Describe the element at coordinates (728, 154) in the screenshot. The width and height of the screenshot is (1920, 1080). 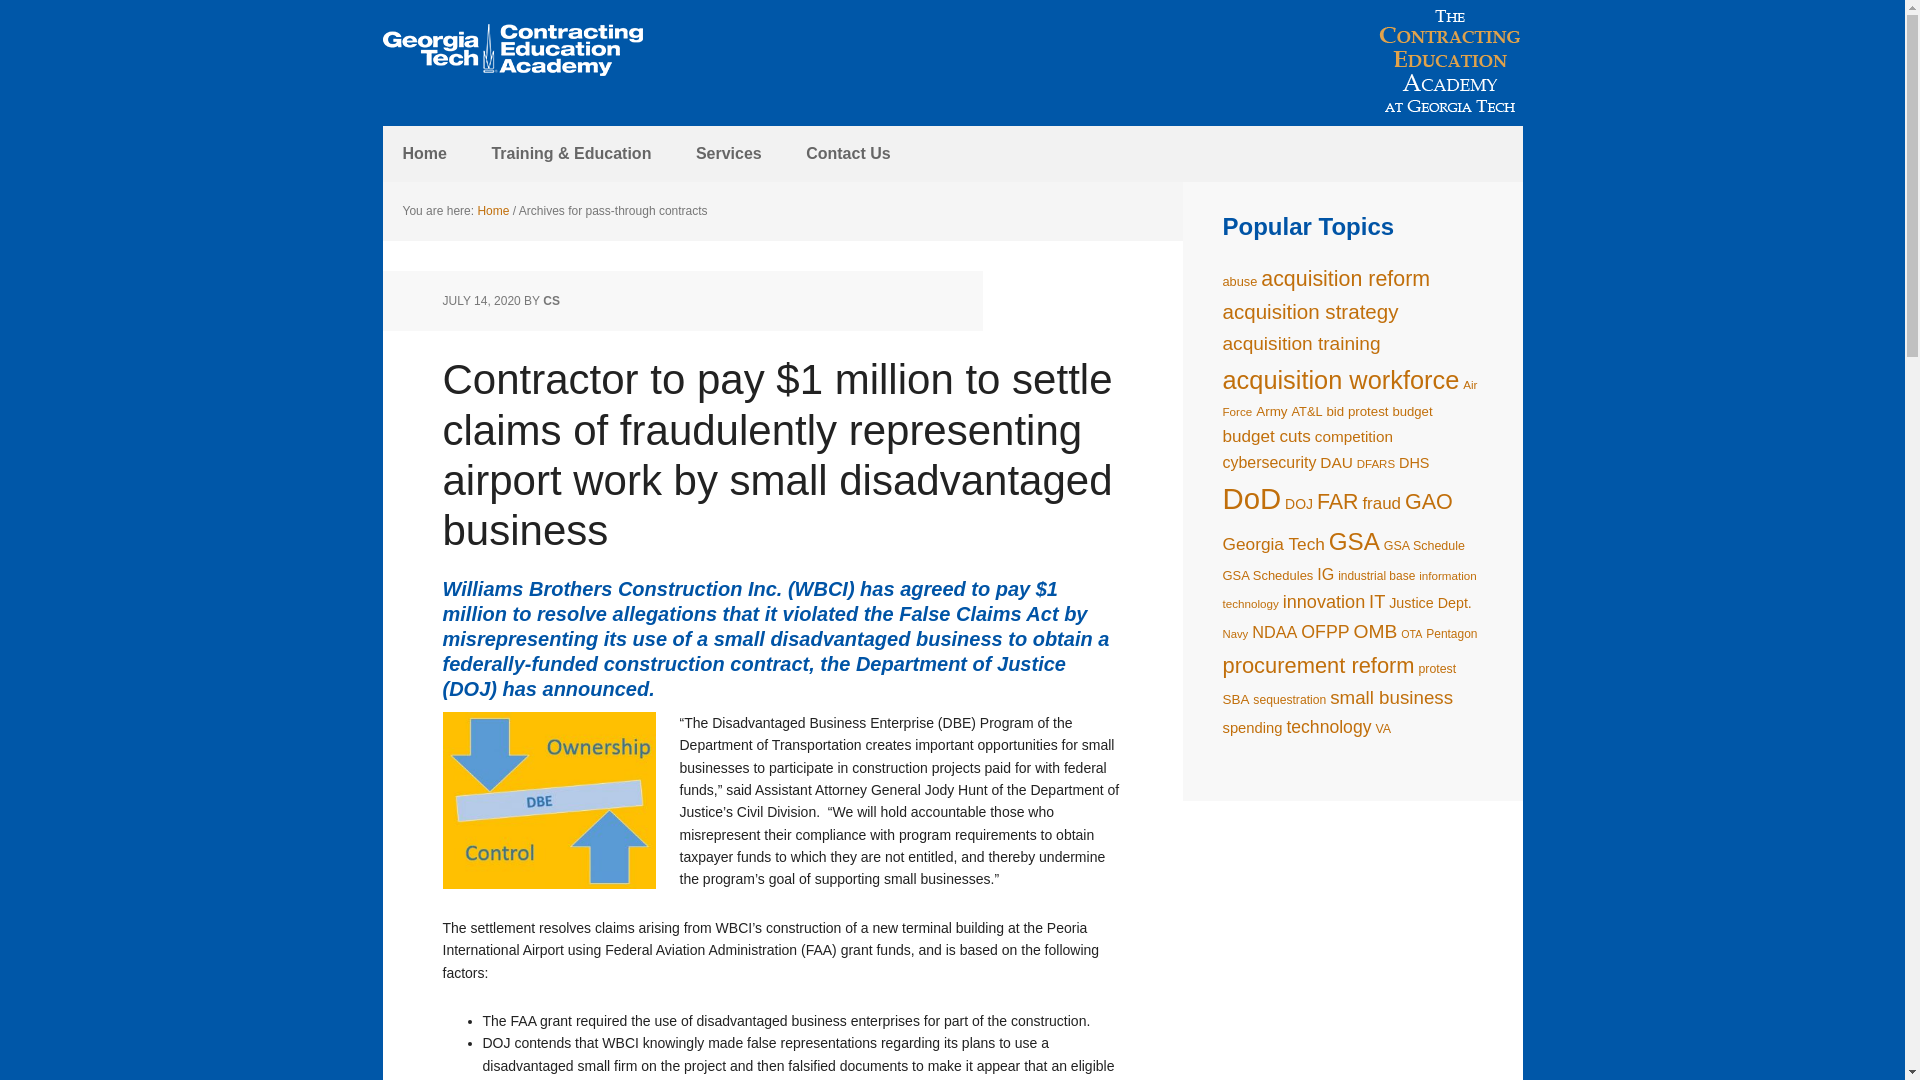
I see `Services` at that location.